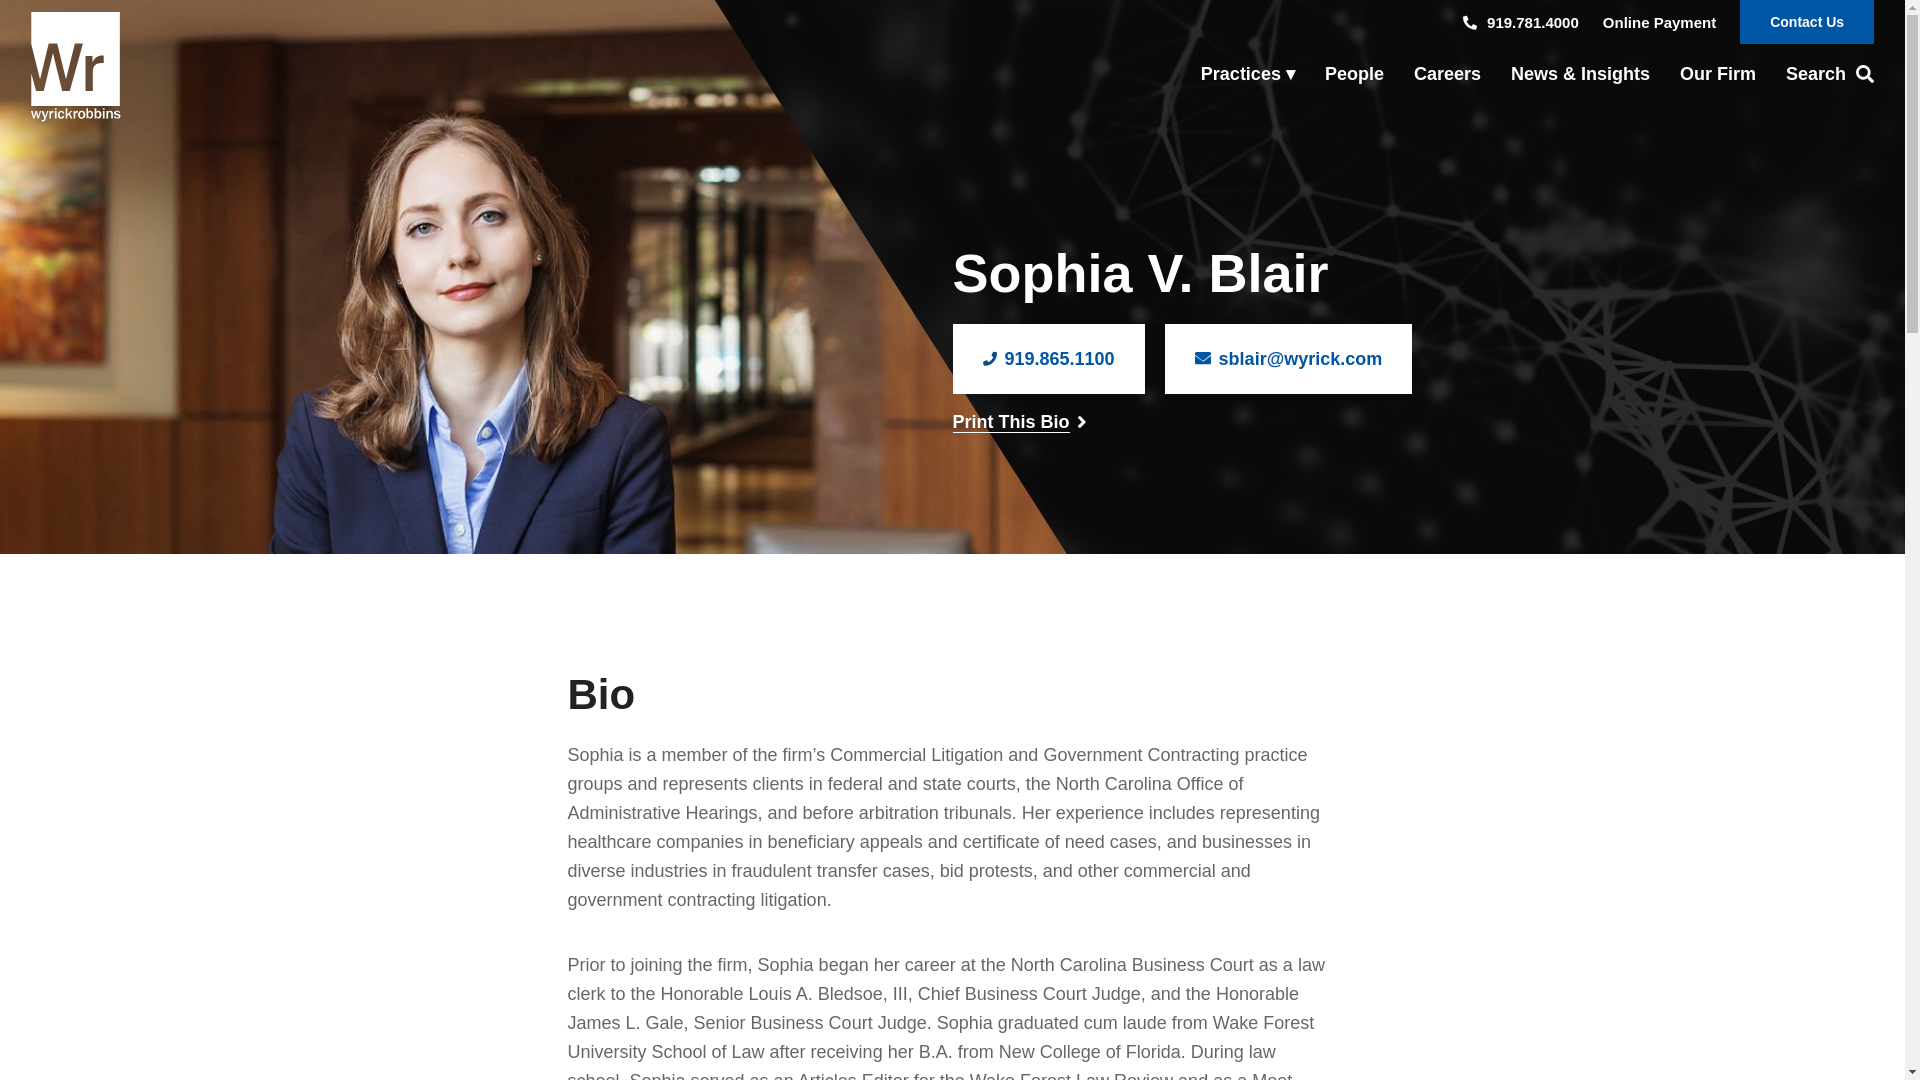 The image size is (1920, 1080). What do you see at coordinates (1660, 22) in the screenshot?
I see `Online Payment` at bounding box center [1660, 22].